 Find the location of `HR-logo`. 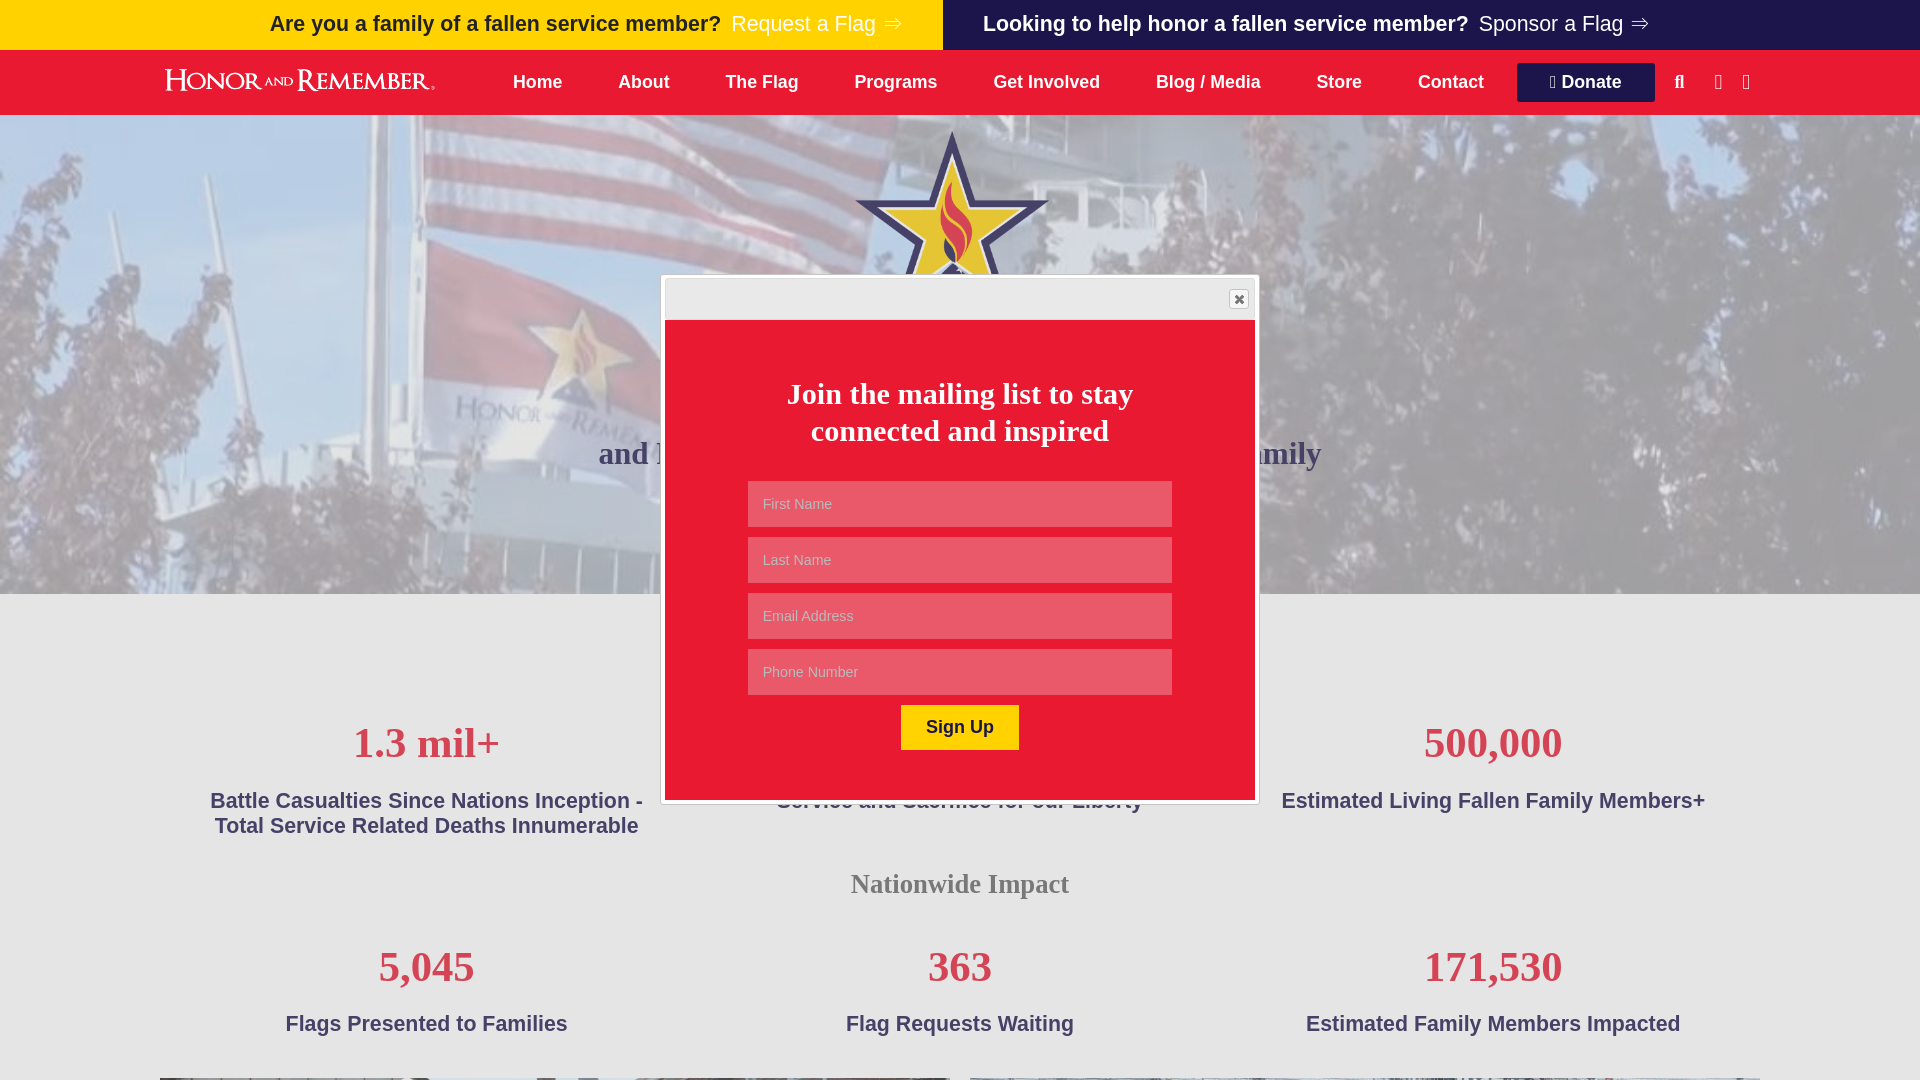

HR-logo is located at coordinates (960, 230).